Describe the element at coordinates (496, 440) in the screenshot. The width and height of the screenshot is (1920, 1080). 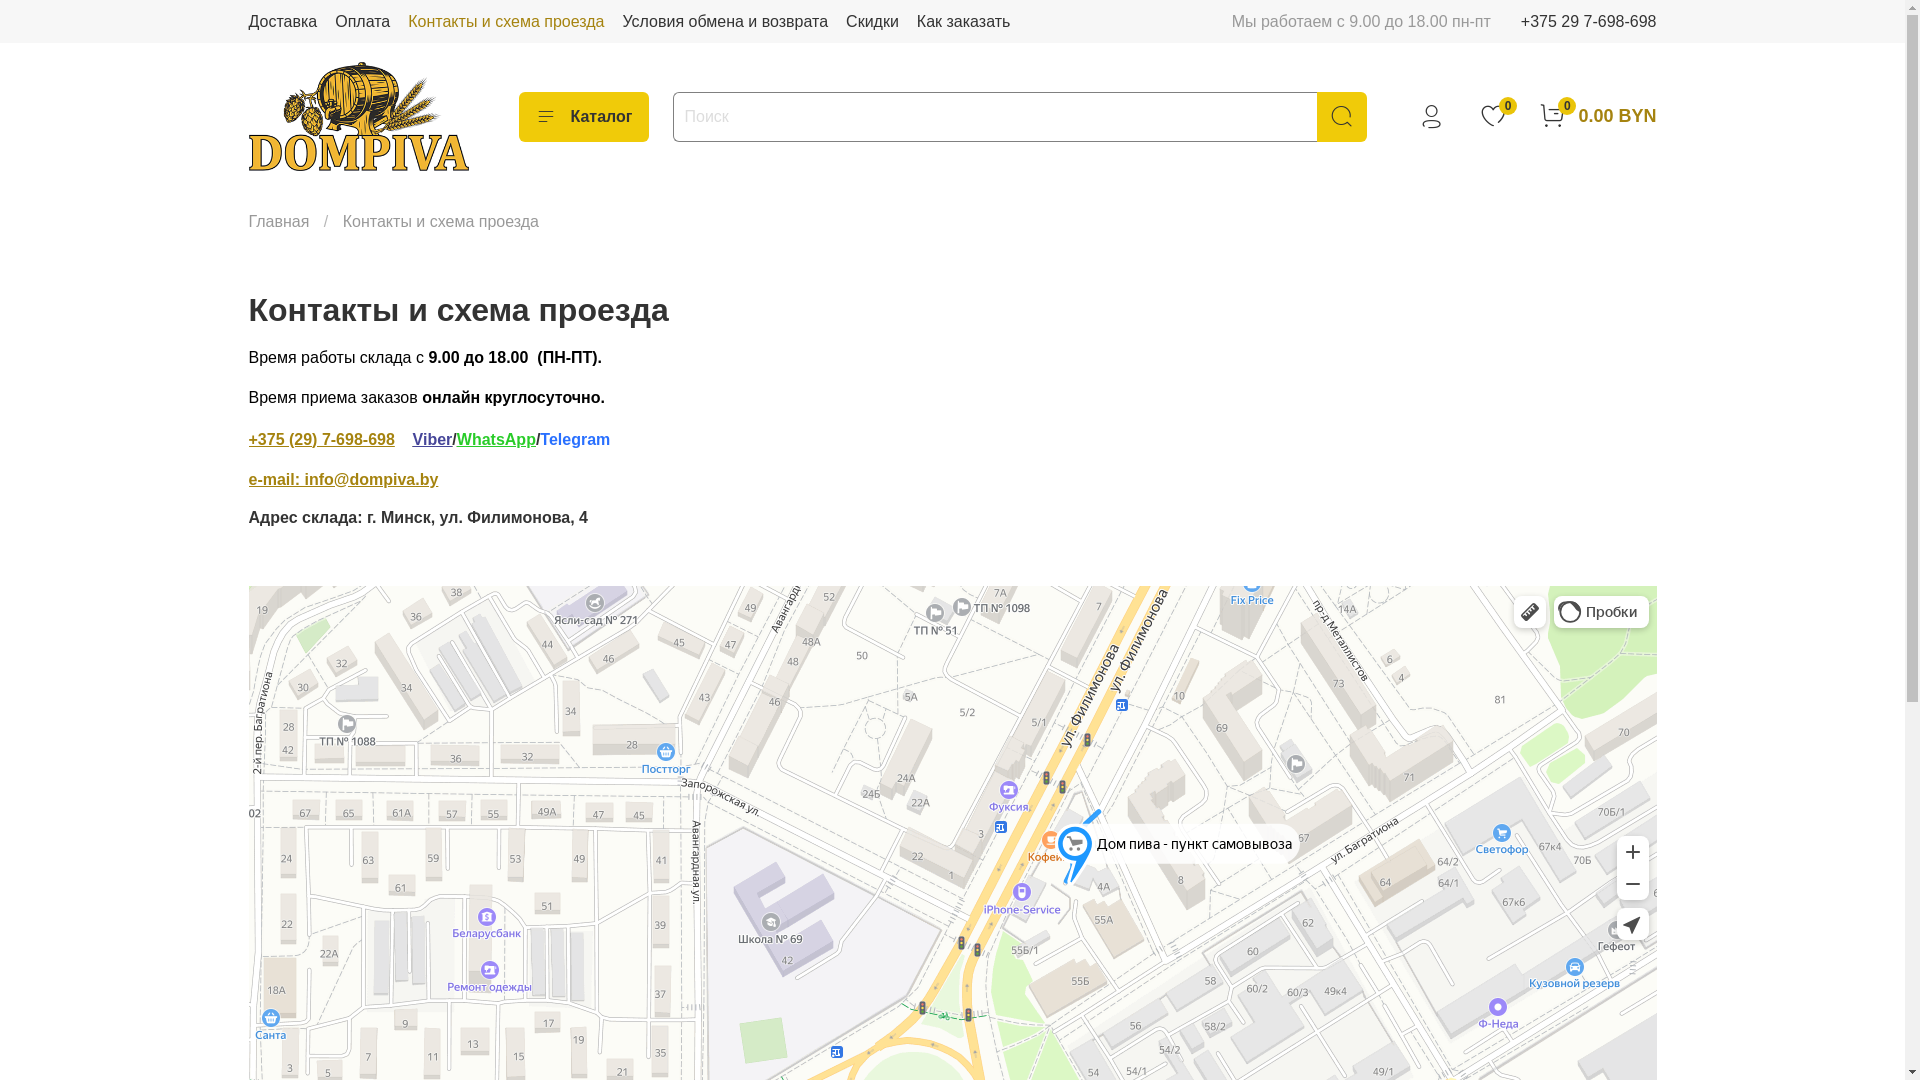
I see `WhatsApp` at that location.